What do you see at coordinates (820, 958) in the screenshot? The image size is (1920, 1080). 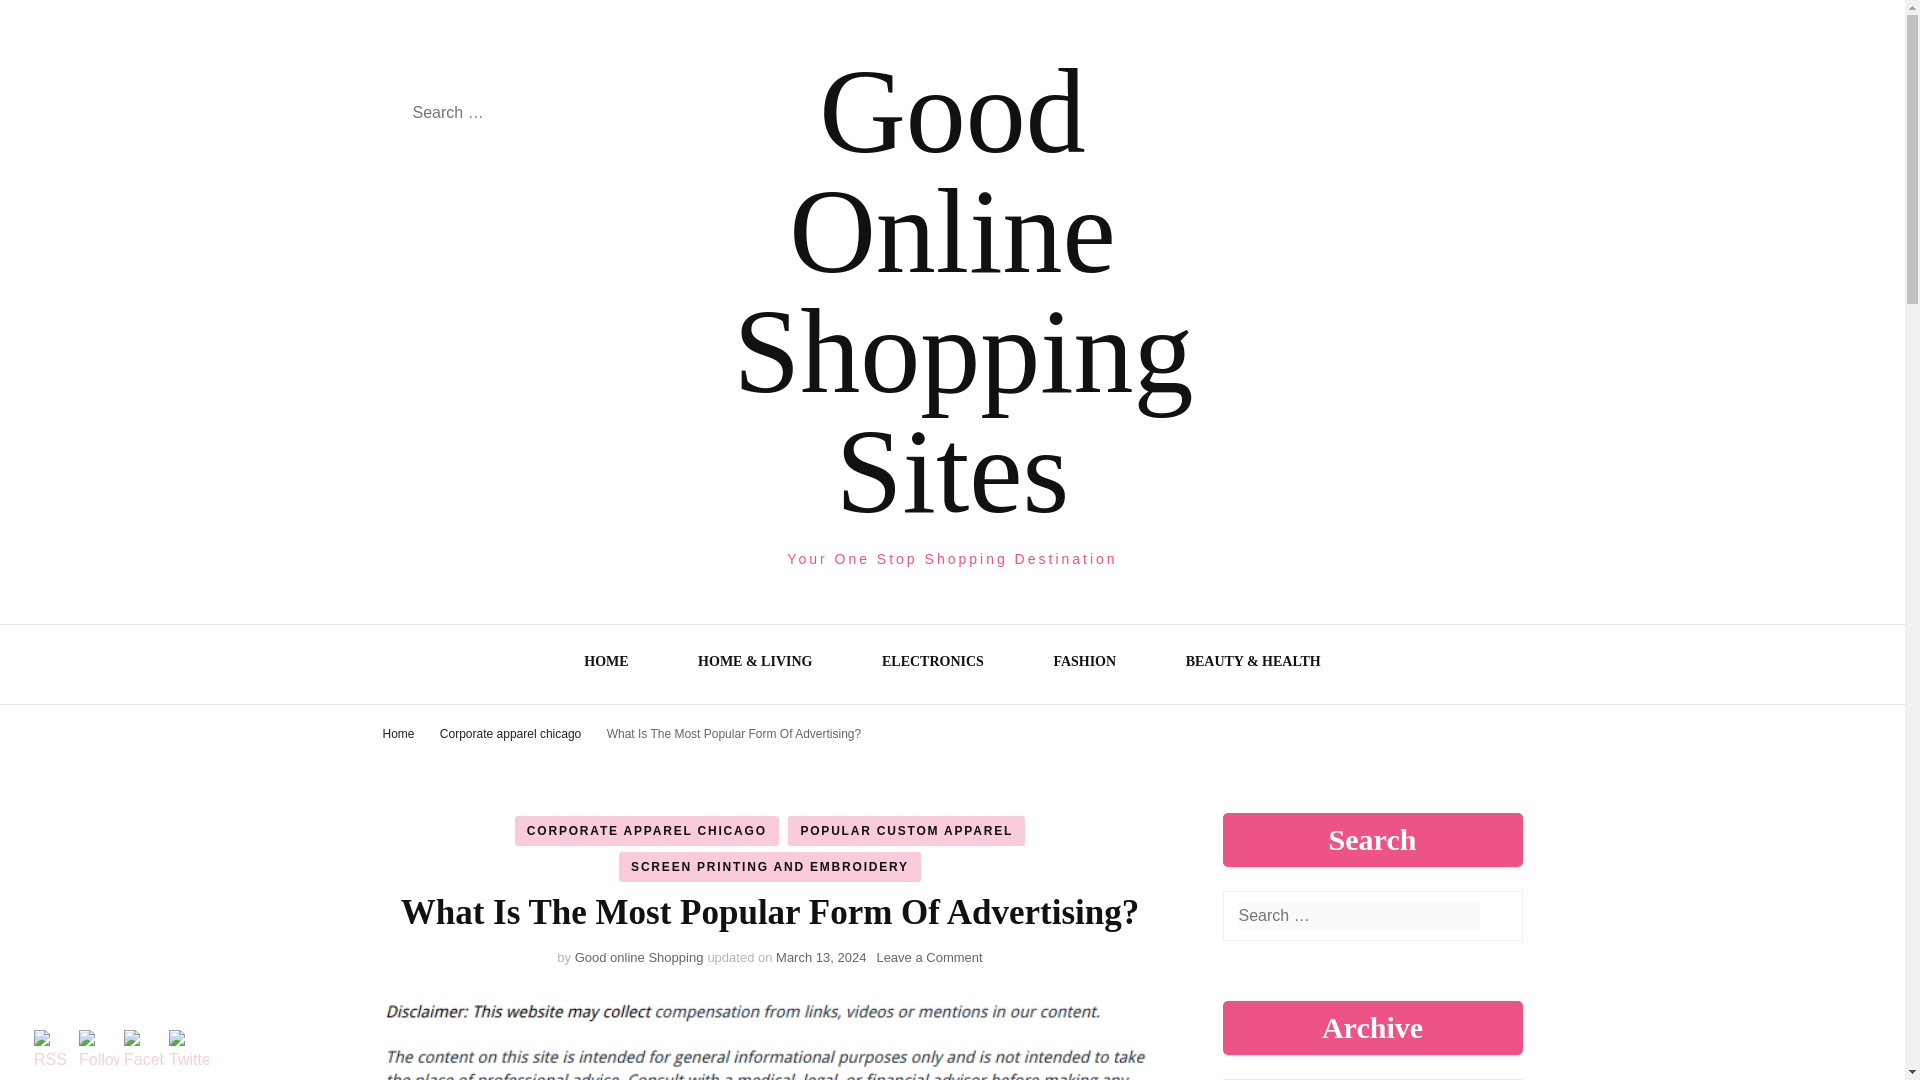 I see `March 13, 2024` at bounding box center [820, 958].